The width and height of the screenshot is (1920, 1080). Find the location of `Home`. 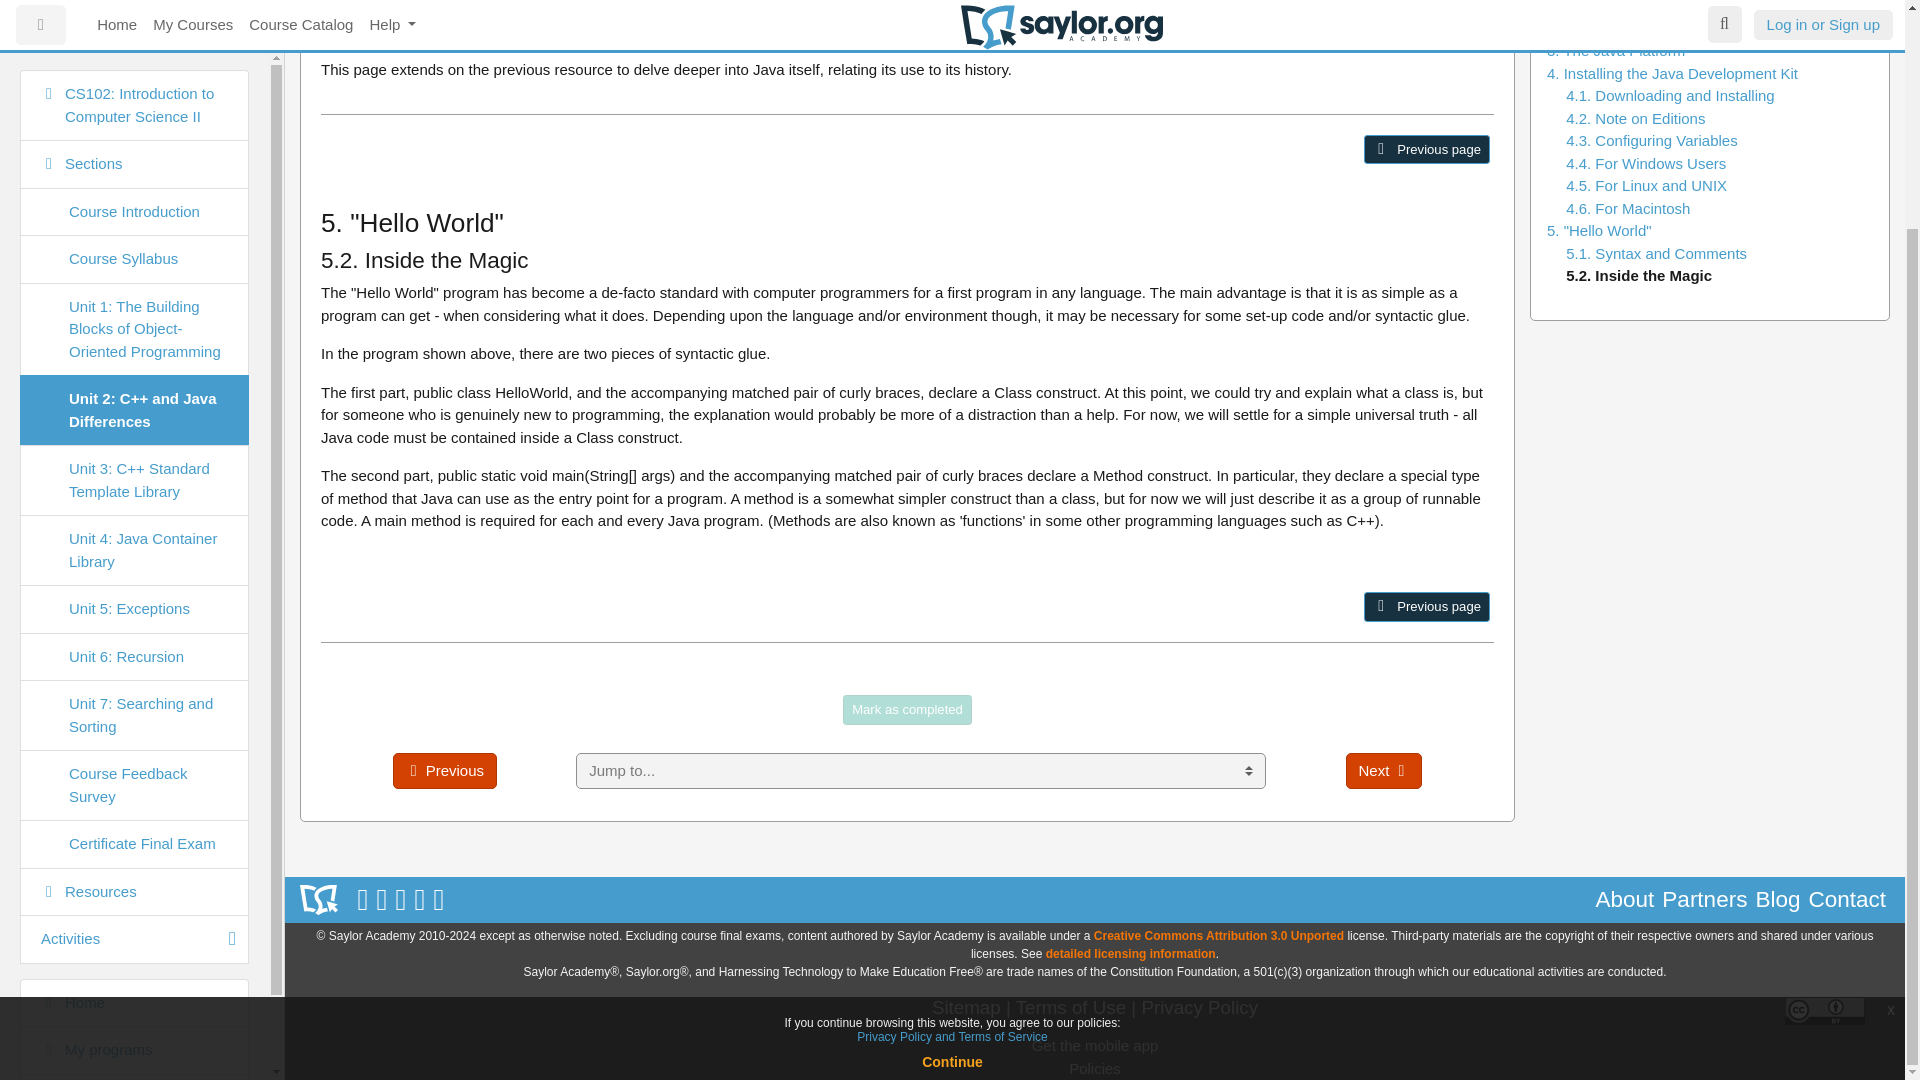

Home is located at coordinates (134, 724).